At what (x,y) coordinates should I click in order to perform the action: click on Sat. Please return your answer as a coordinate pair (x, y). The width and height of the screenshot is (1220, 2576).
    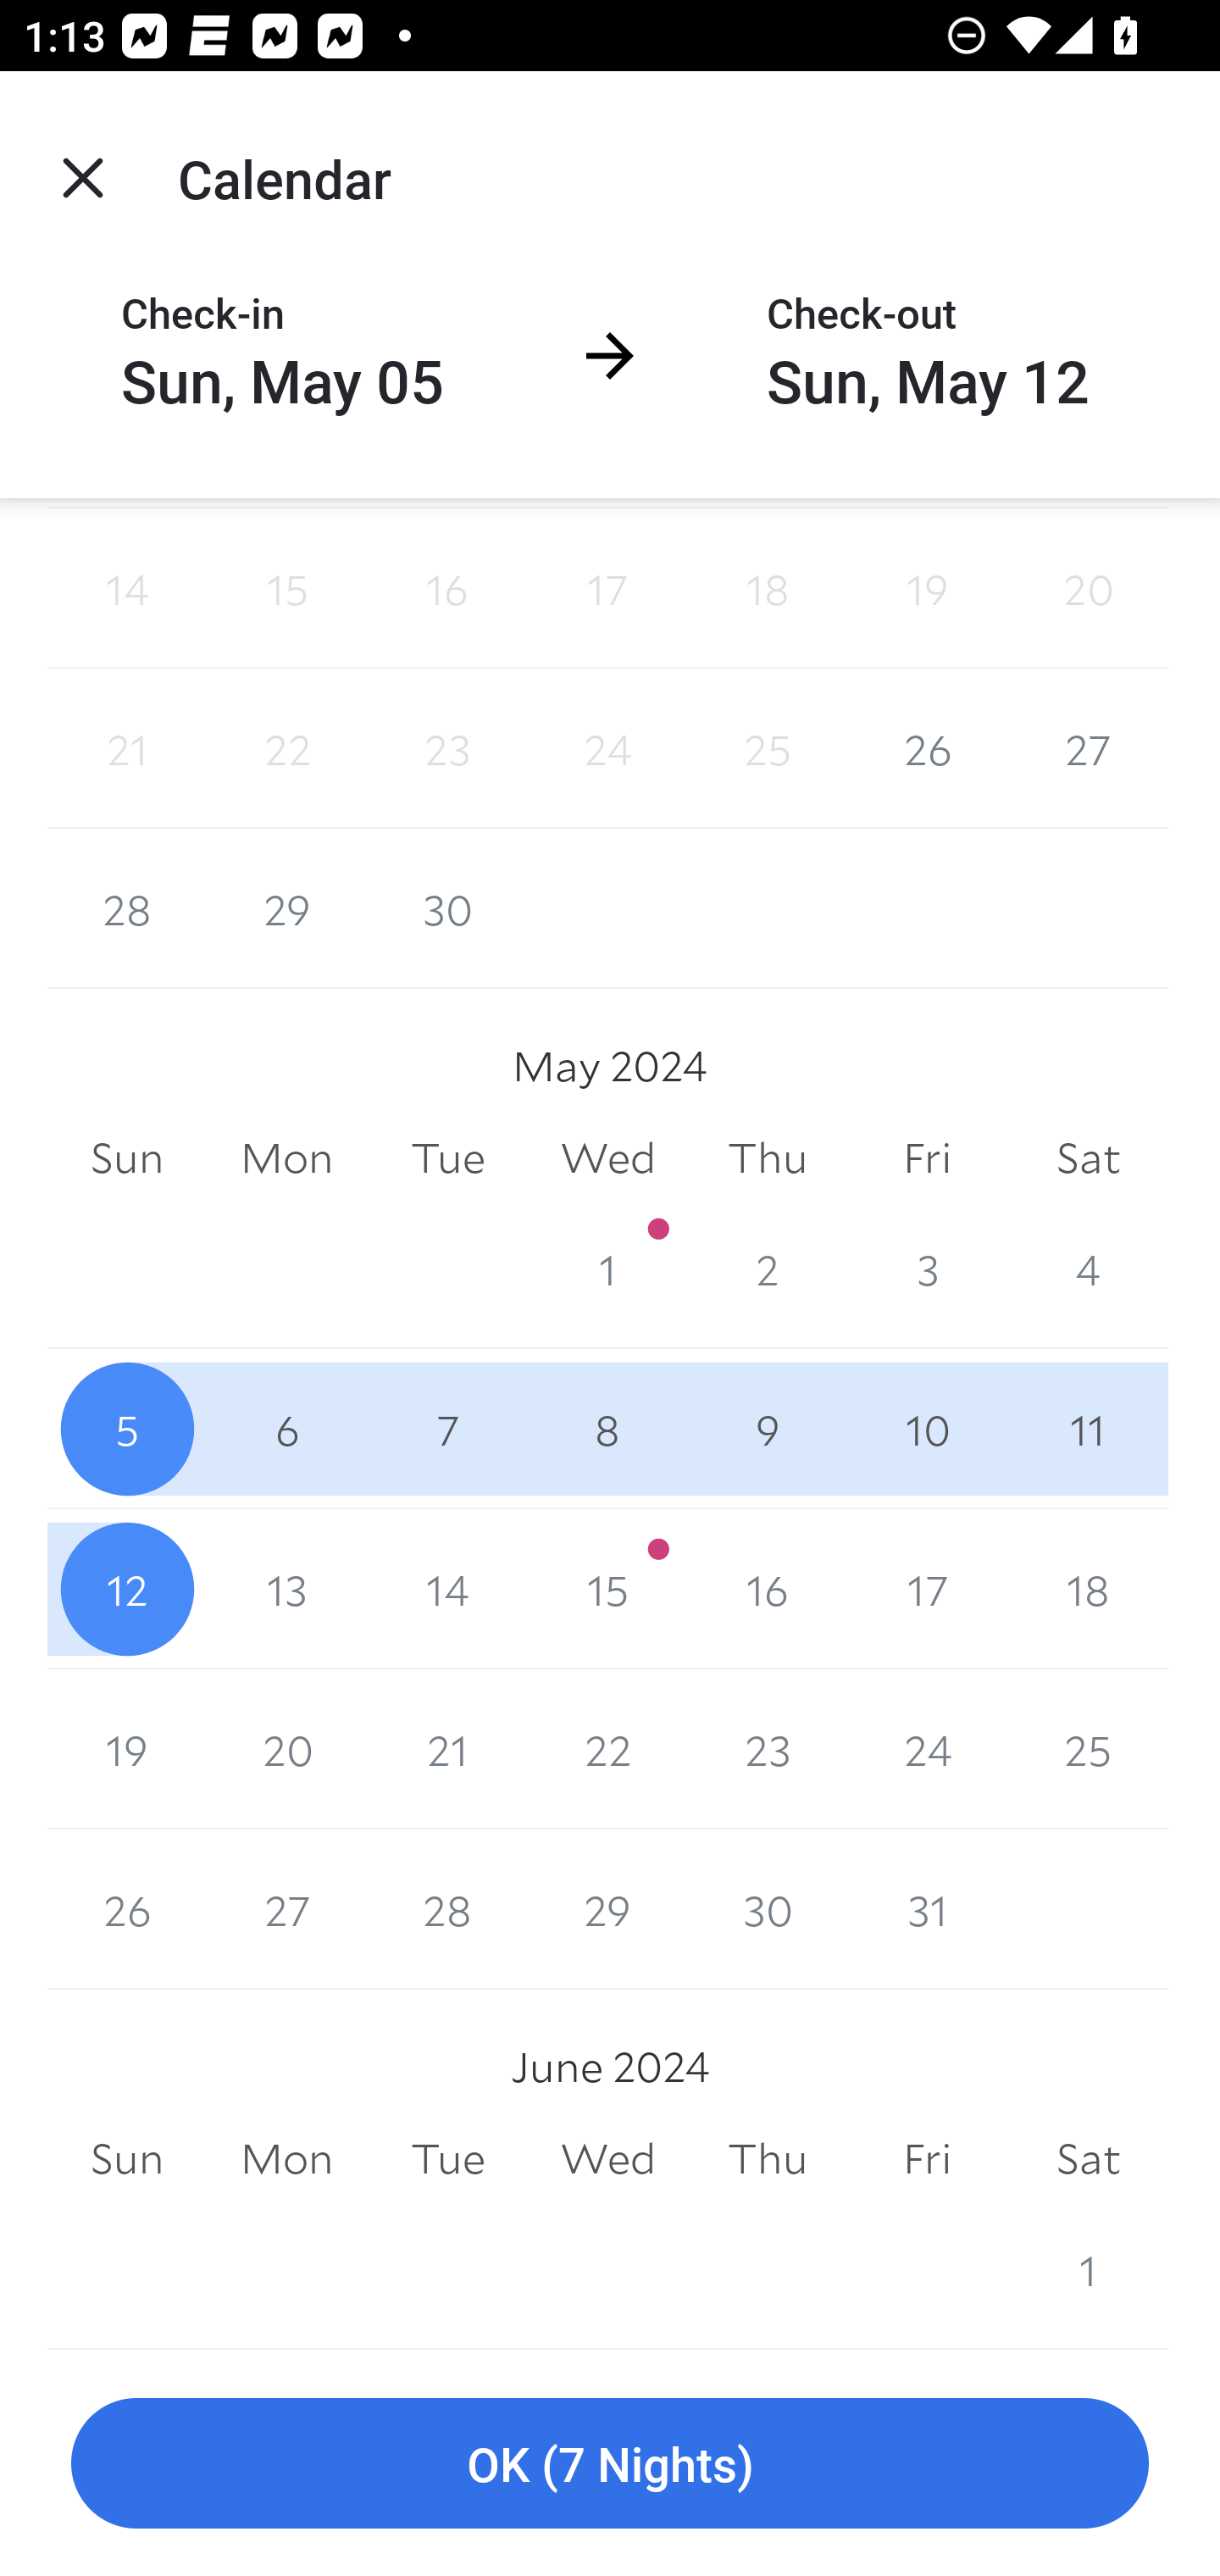
    Looking at the image, I should click on (1088, 2159).